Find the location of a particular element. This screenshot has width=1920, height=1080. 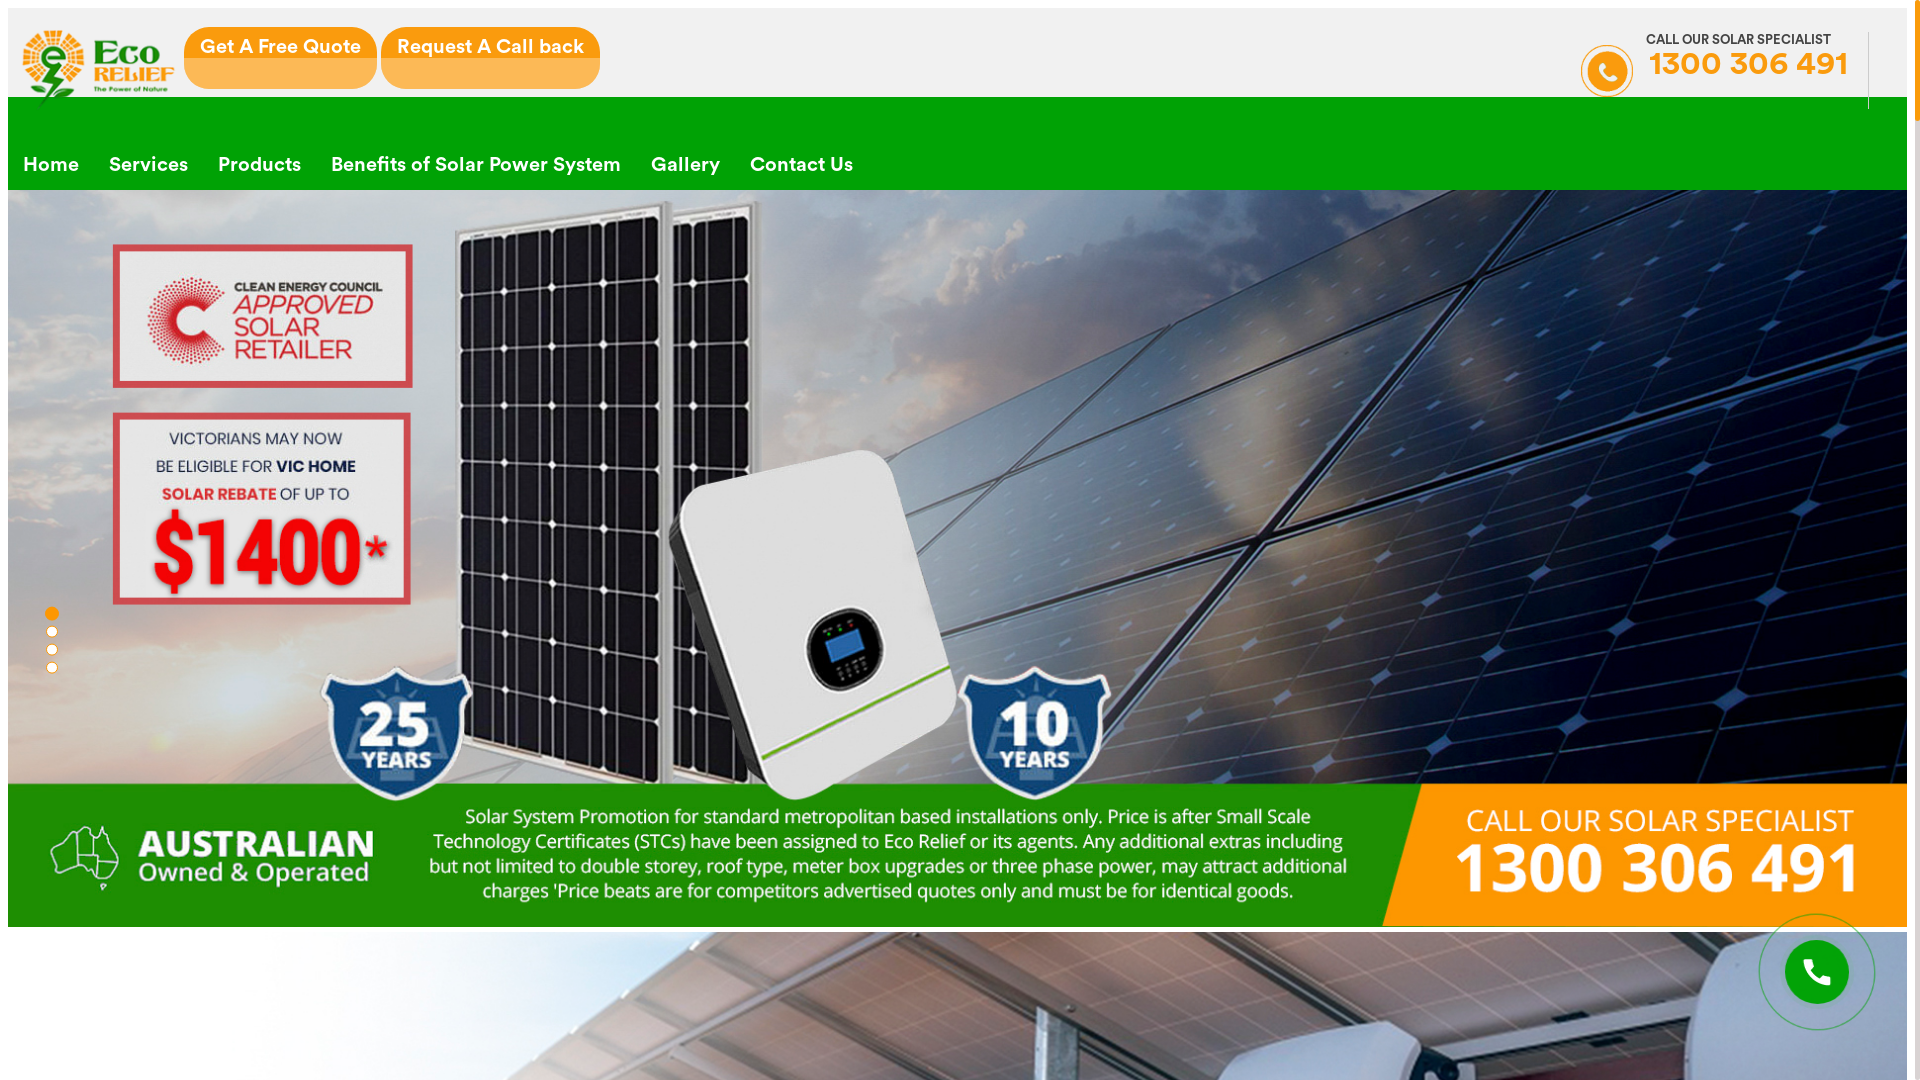

Benefits of Solar Power System is located at coordinates (476, 165).